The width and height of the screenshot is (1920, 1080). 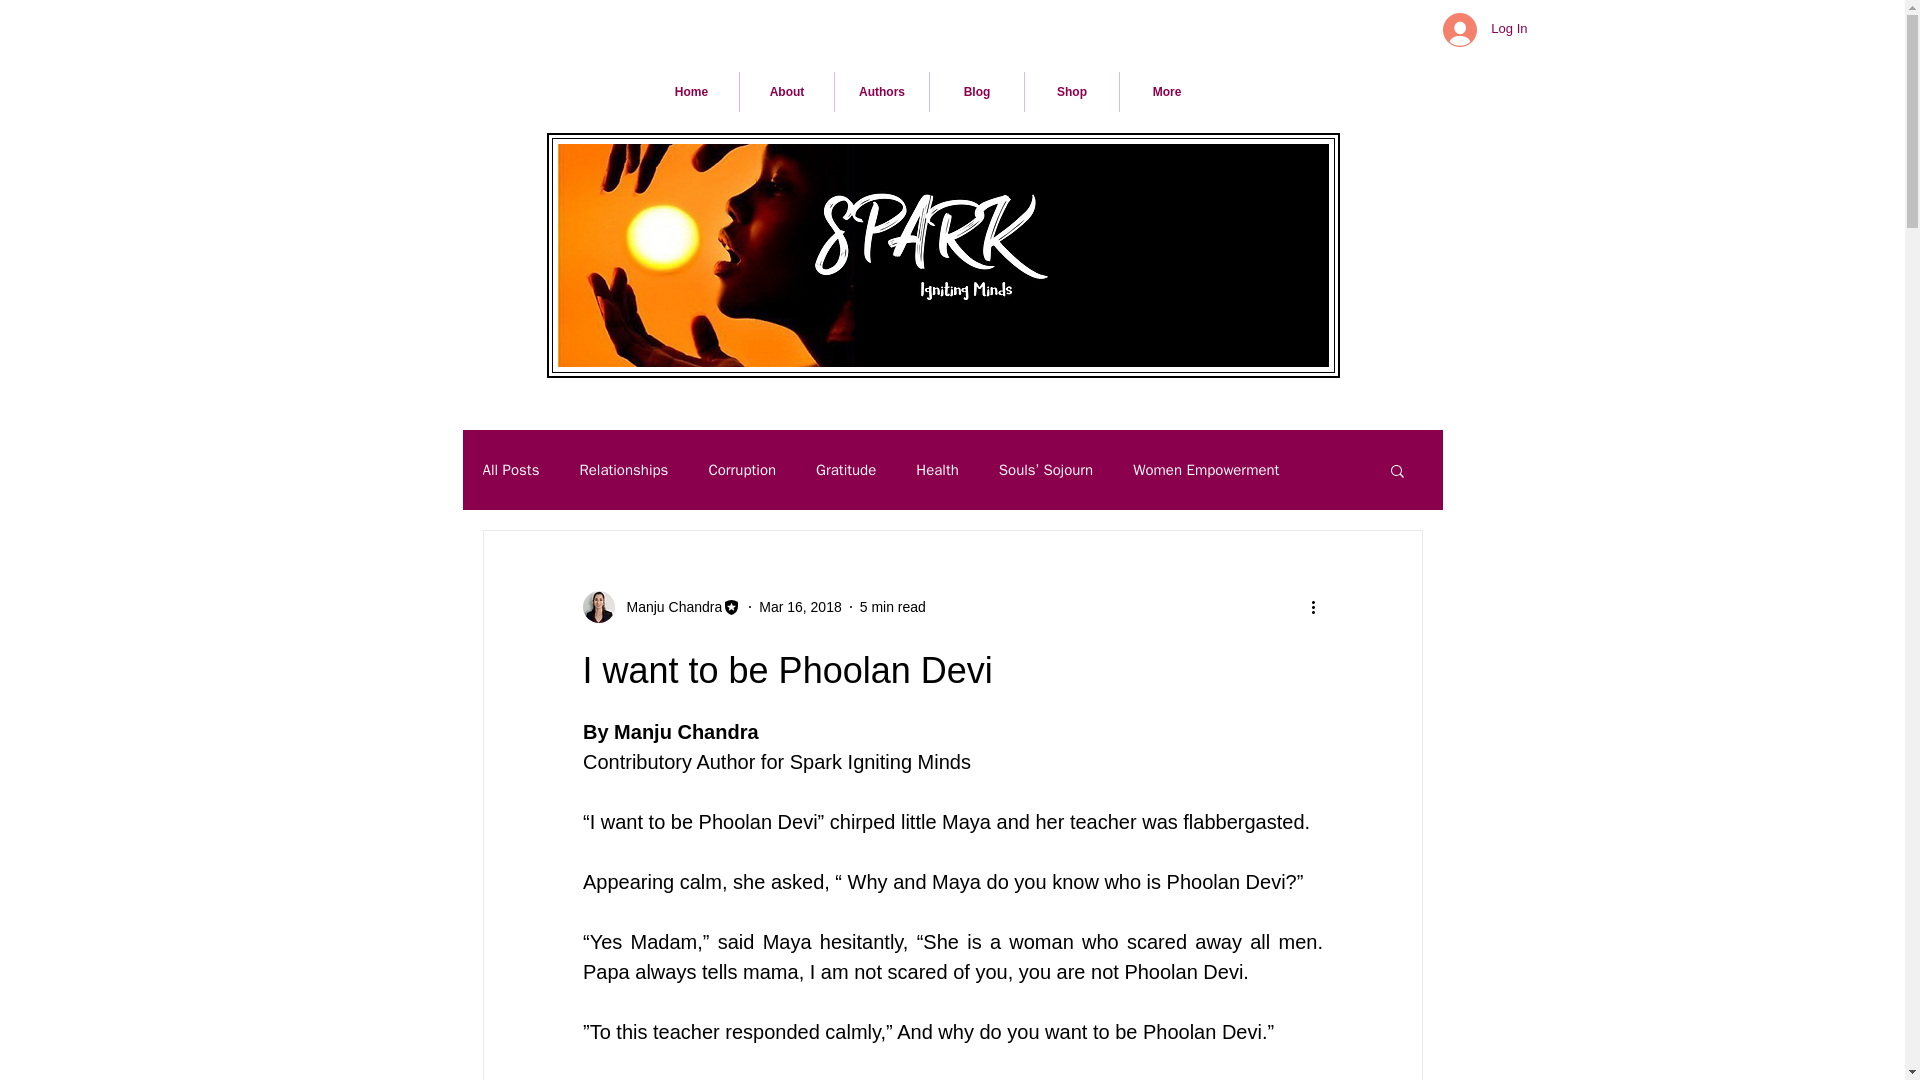 What do you see at coordinates (846, 470) in the screenshot?
I see `Gratitude` at bounding box center [846, 470].